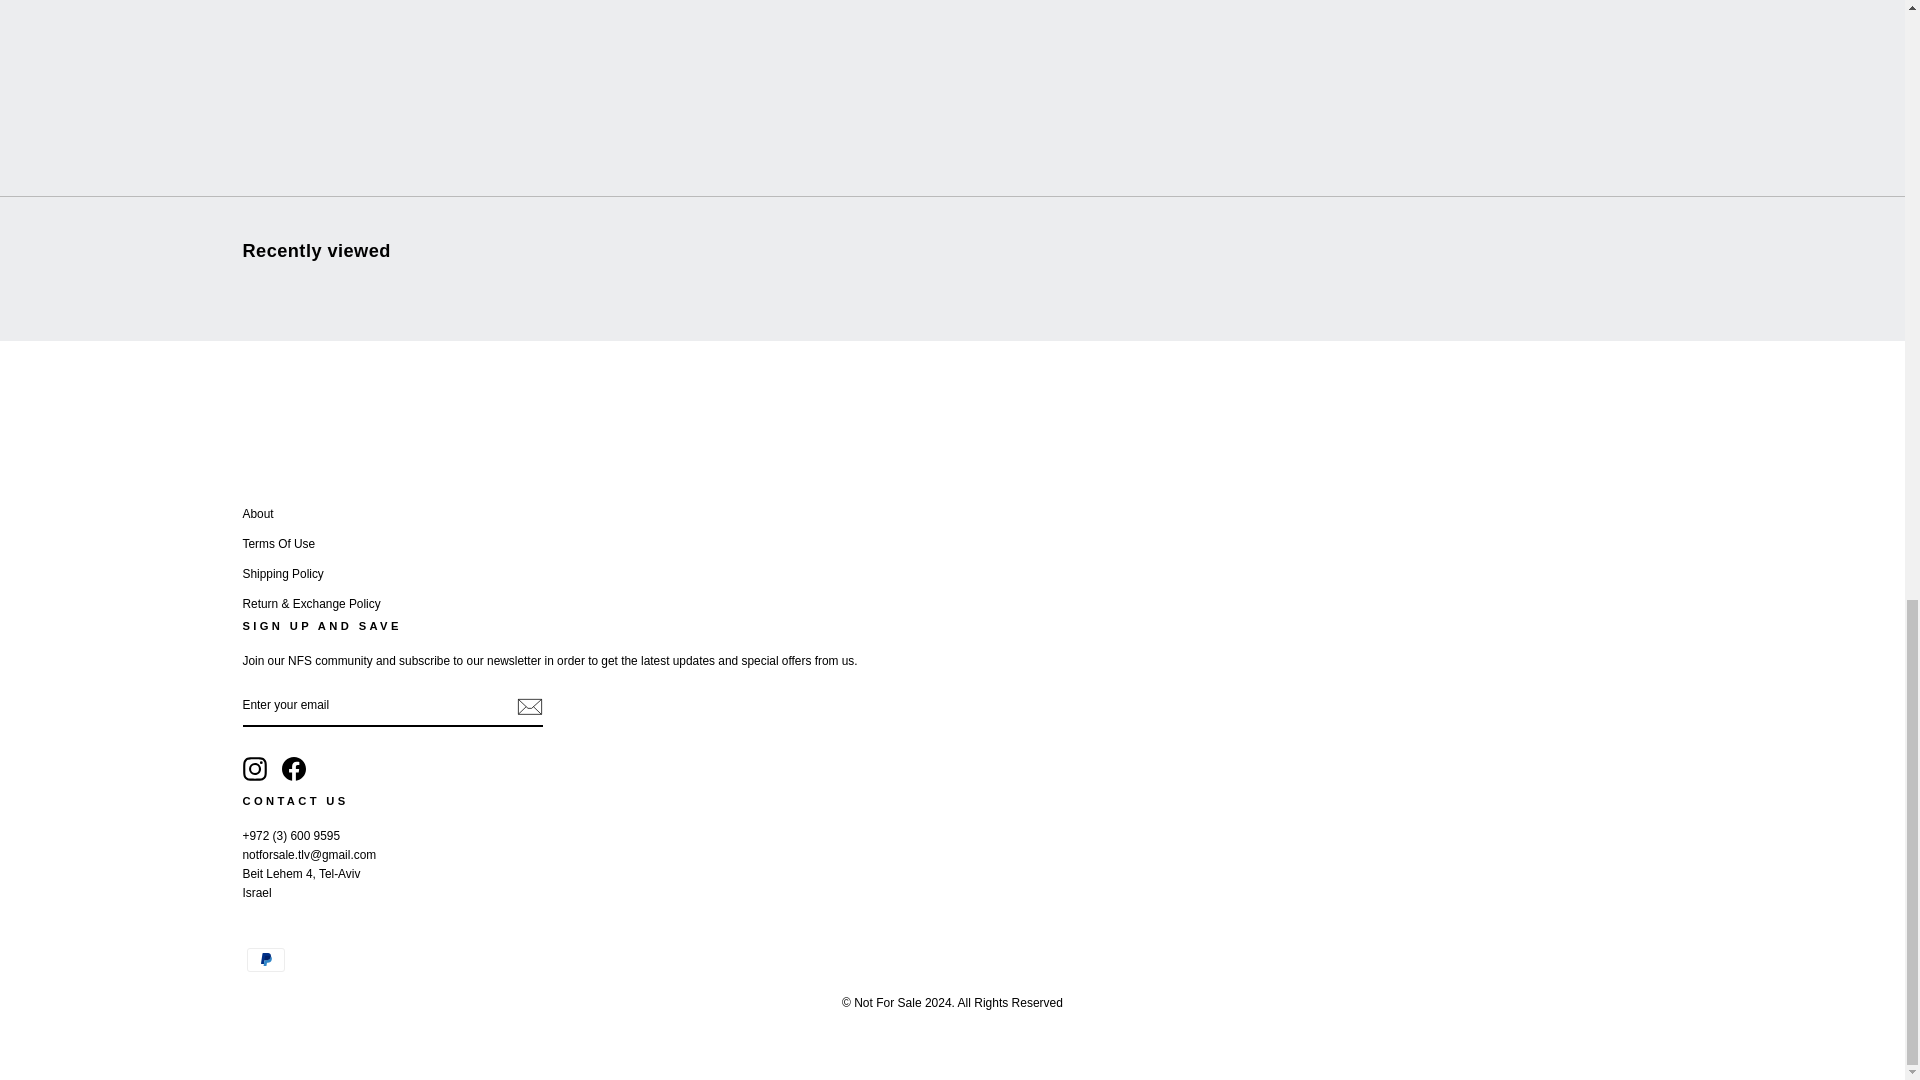 The height and width of the screenshot is (1080, 1920). I want to click on NOT FOR SALE on Facebook, so click(294, 768).